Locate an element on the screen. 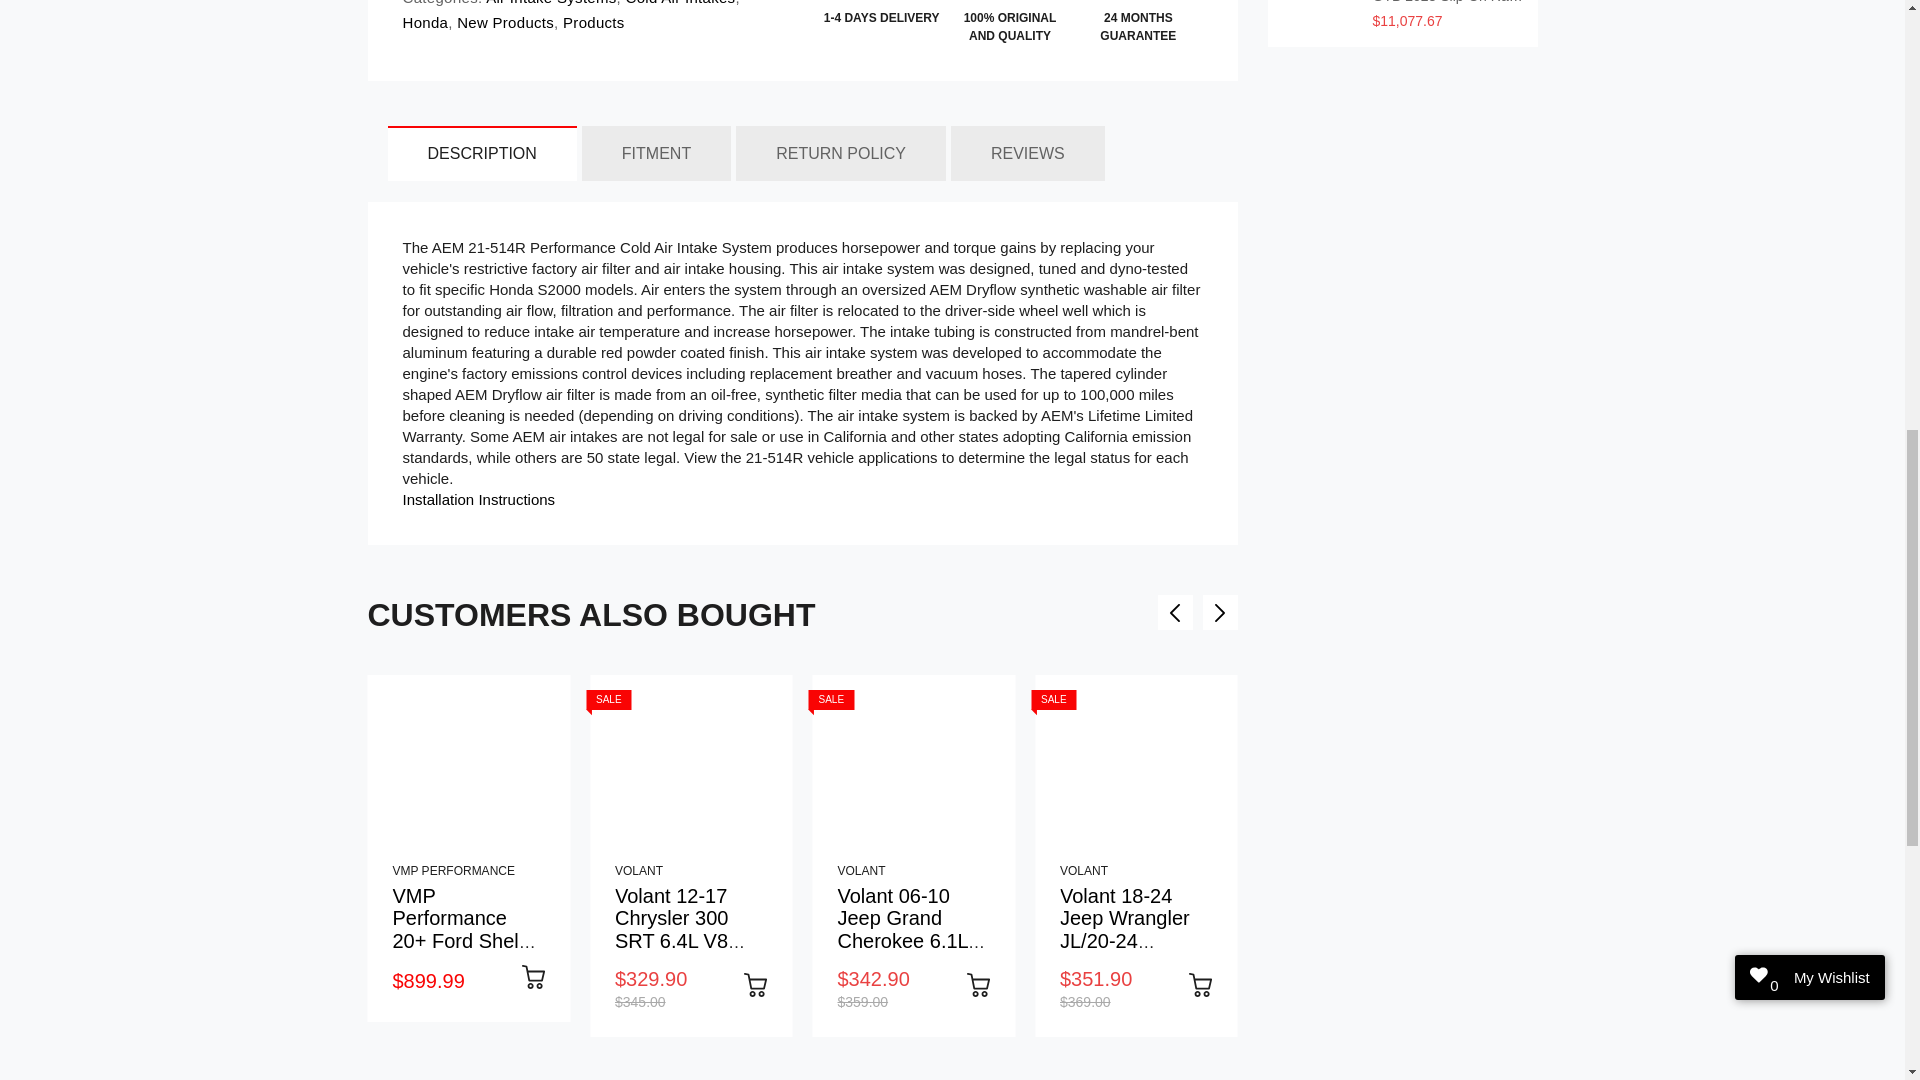 The image size is (1920, 1080). New Products is located at coordinates (504, 22).